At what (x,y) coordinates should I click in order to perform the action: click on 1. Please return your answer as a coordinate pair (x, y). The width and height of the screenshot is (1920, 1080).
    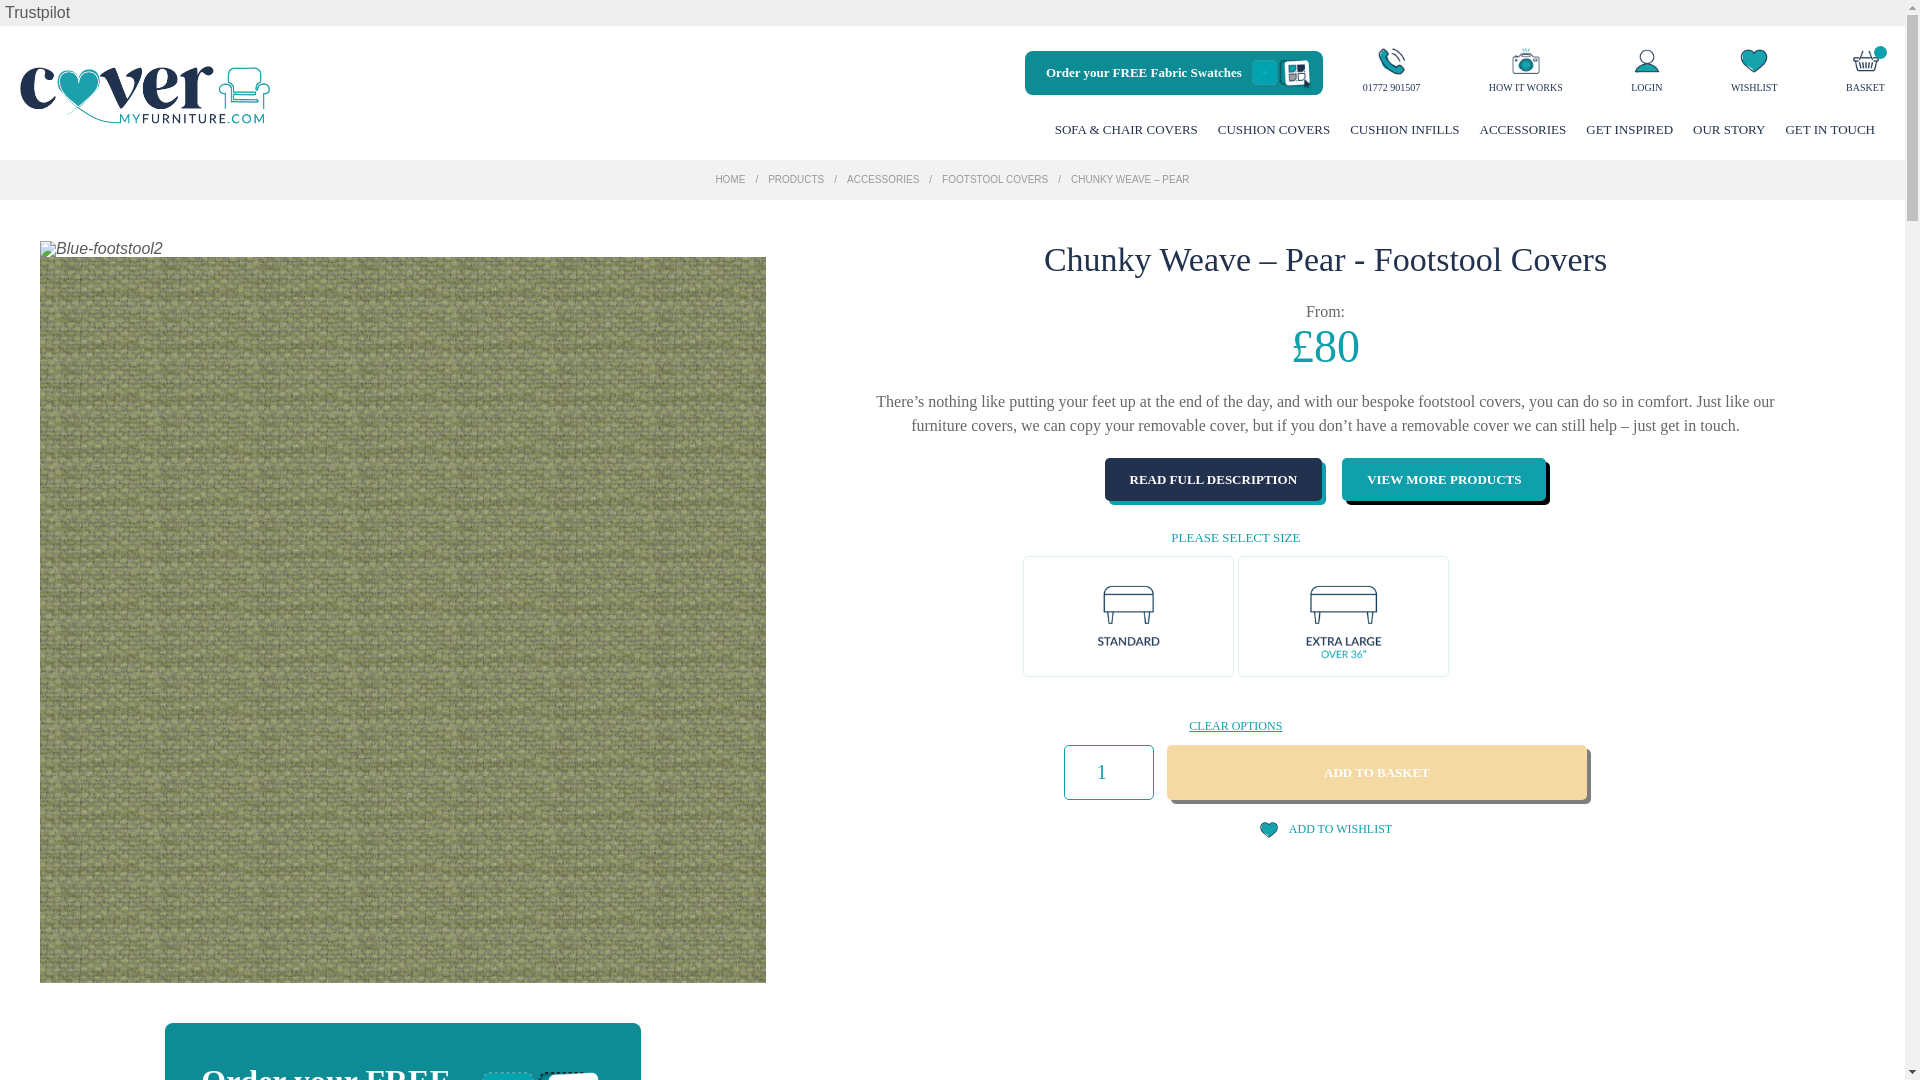
    Looking at the image, I should click on (1108, 772).